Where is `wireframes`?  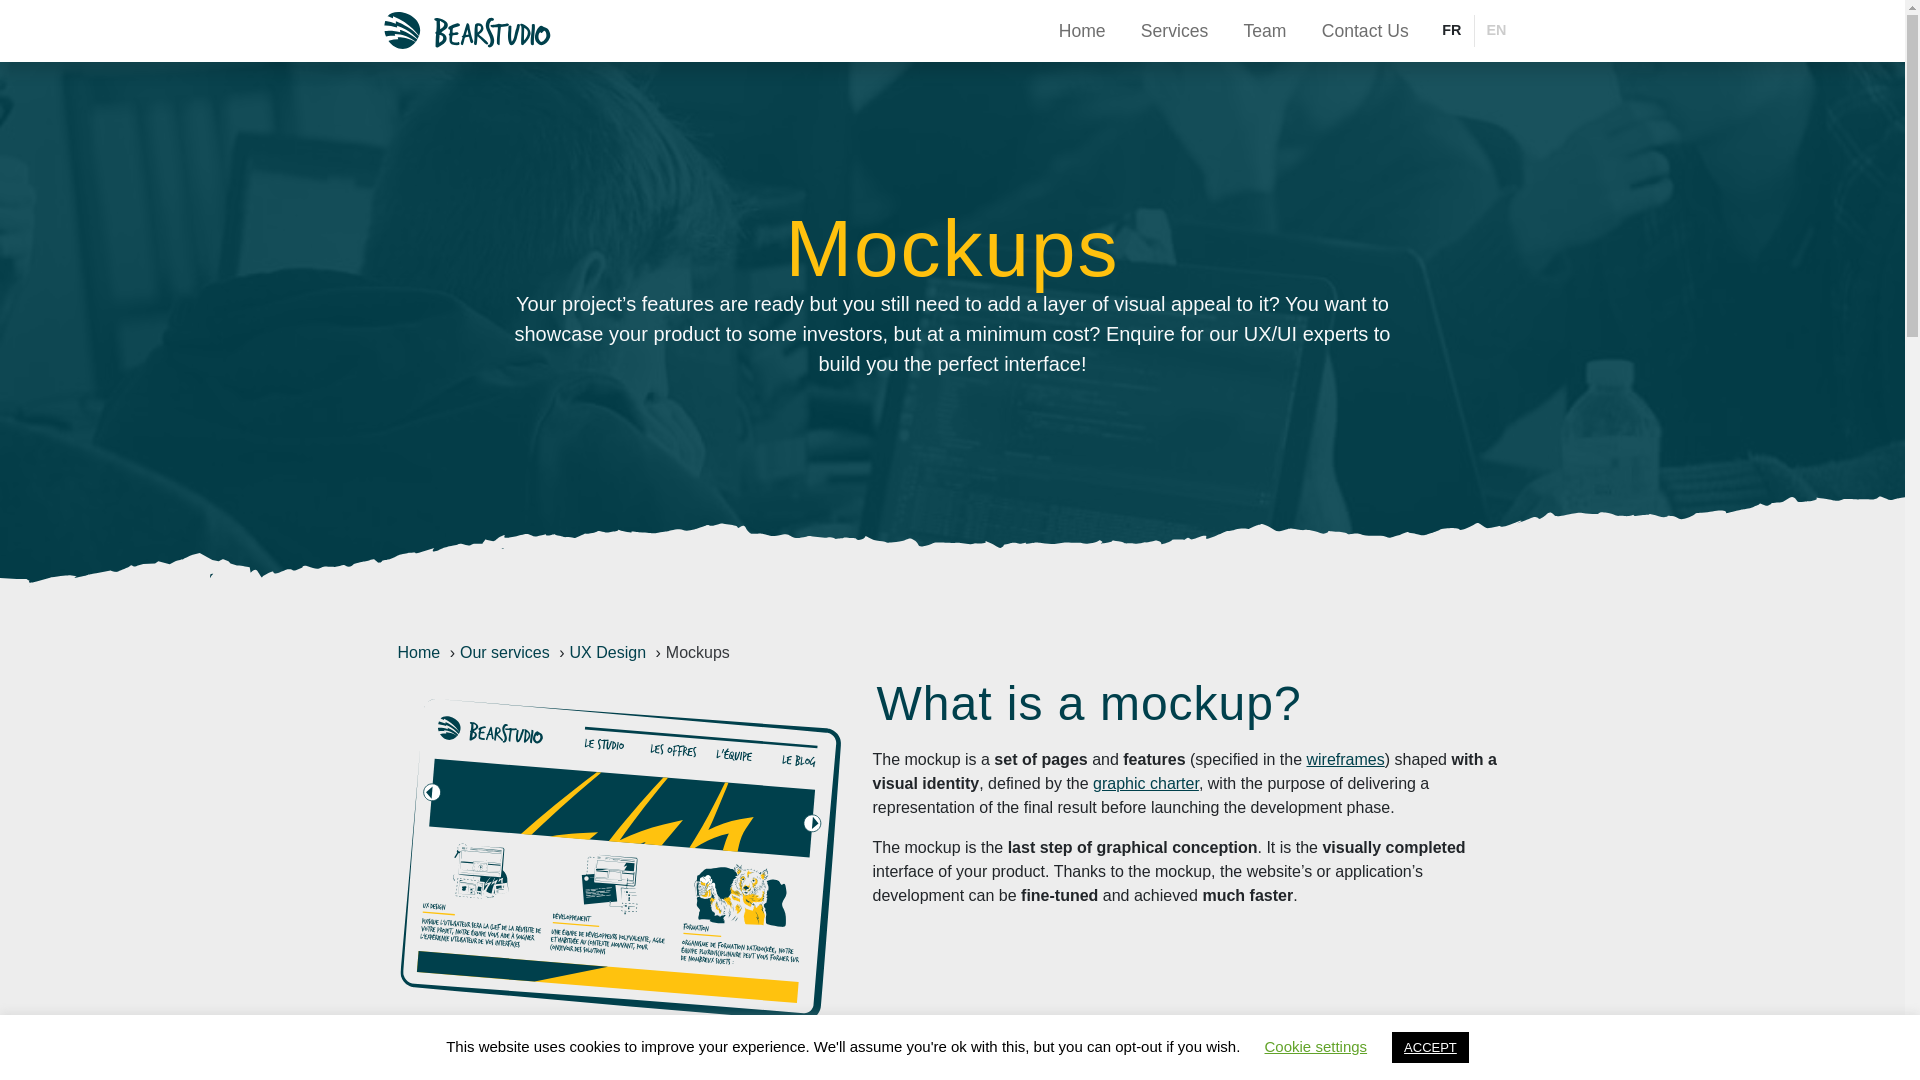
wireframes is located at coordinates (1344, 758).